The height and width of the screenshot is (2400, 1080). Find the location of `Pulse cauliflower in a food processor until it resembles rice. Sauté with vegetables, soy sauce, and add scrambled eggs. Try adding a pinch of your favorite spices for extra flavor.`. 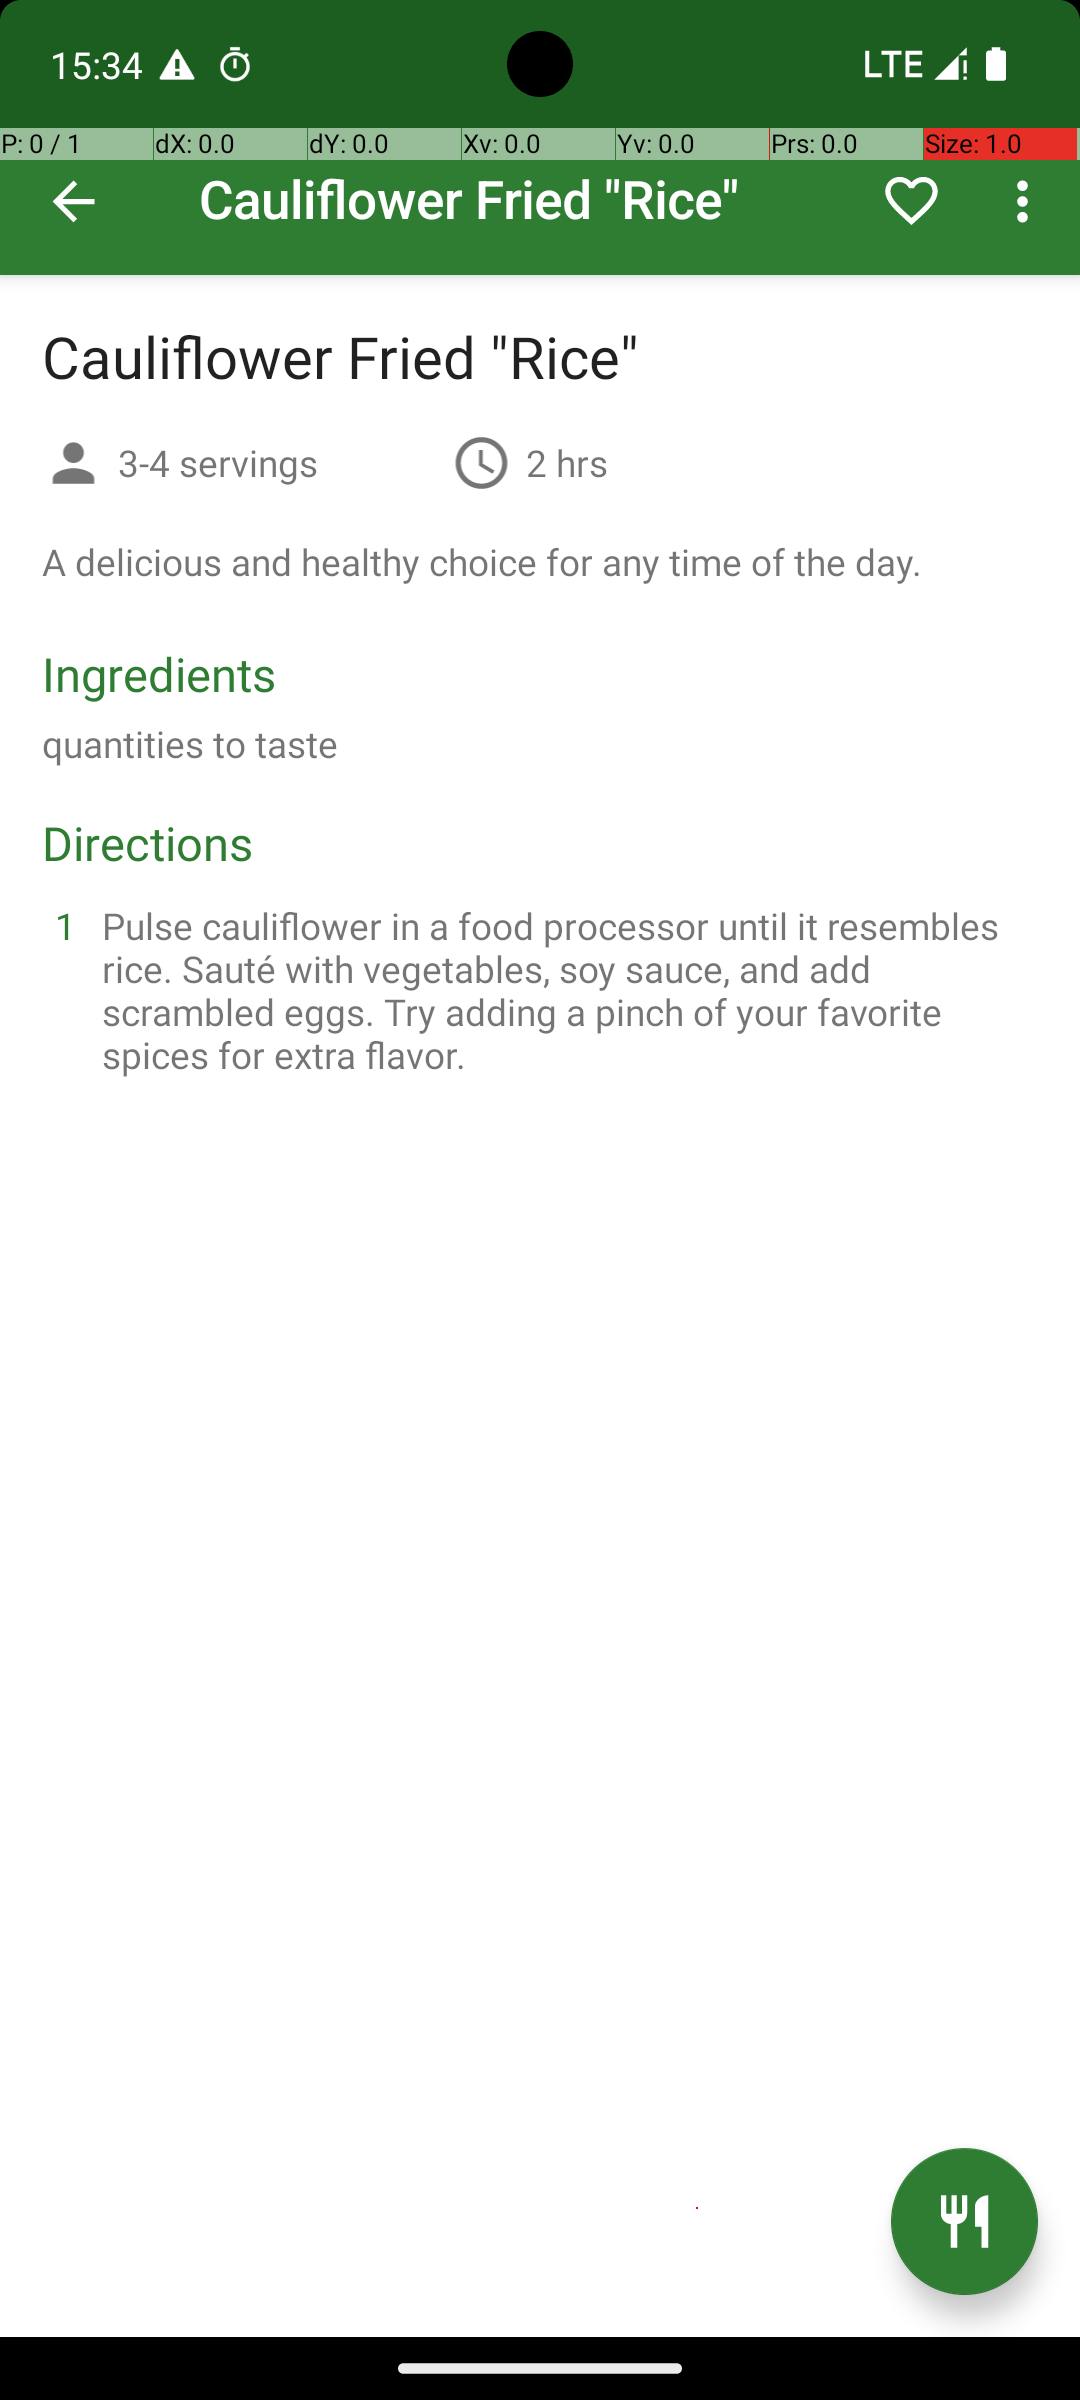

Pulse cauliflower in a food processor until it resembles rice. Sauté with vegetables, soy sauce, and add scrambled eggs. Try adding a pinch of your favorite spices for extra flavor. is located at coordinates (564, 990).